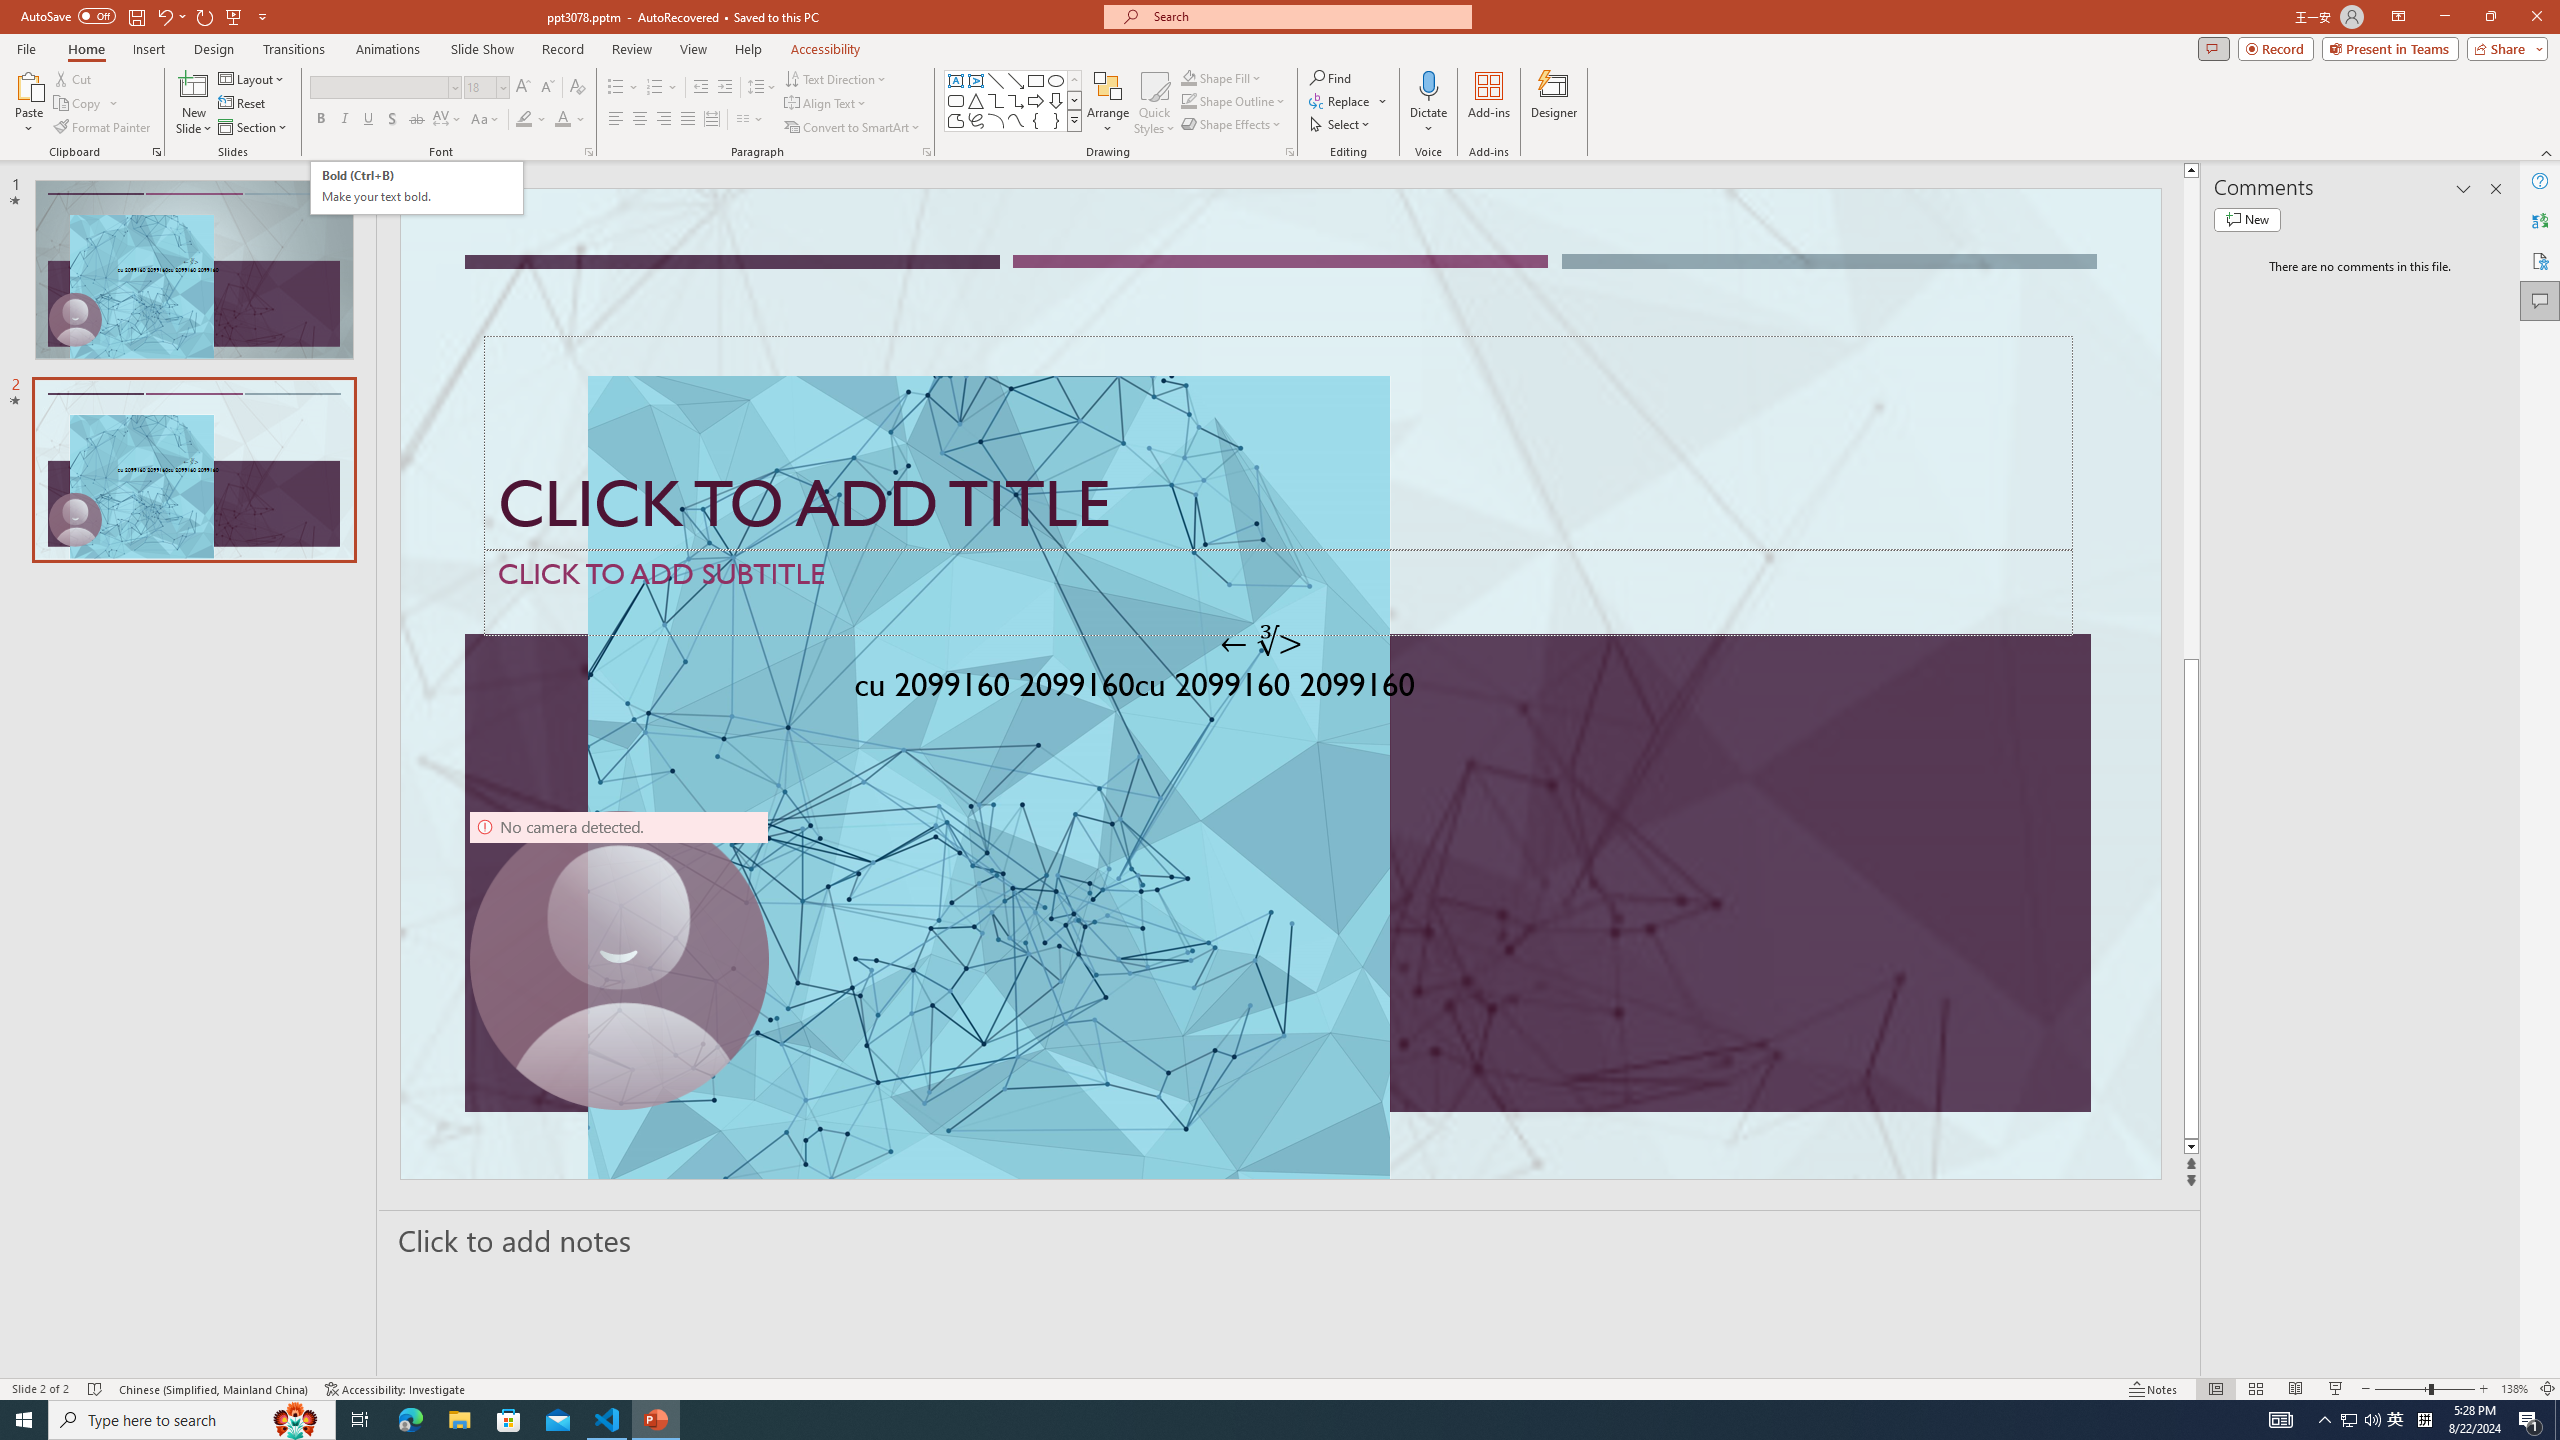 This screenshot has width=2560, height=1440. I want to click on Redo, so click(206, 16).